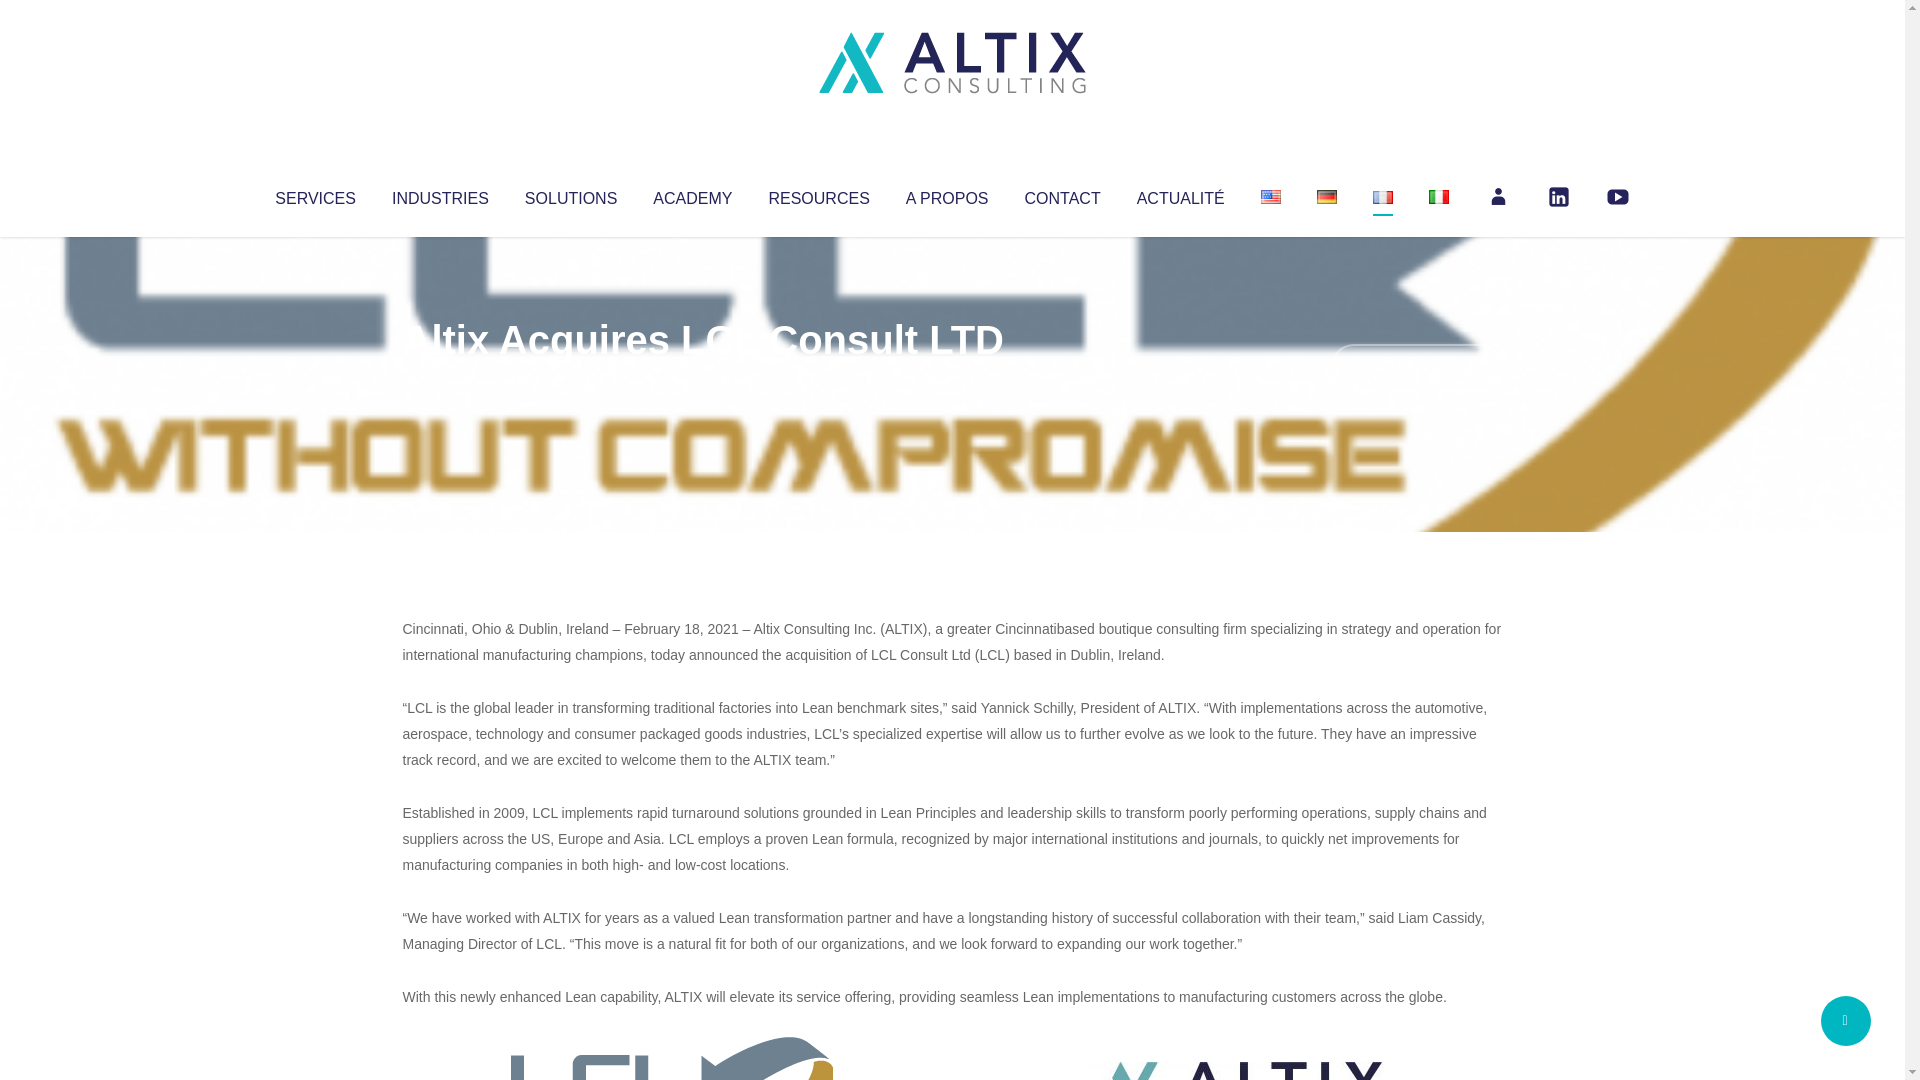 This screenshot has width=1920, height=1080. What do you see at coordinates (440, 194) in the screenshot?
I see `INDUSTRIES` at bounding box center [440, 194].